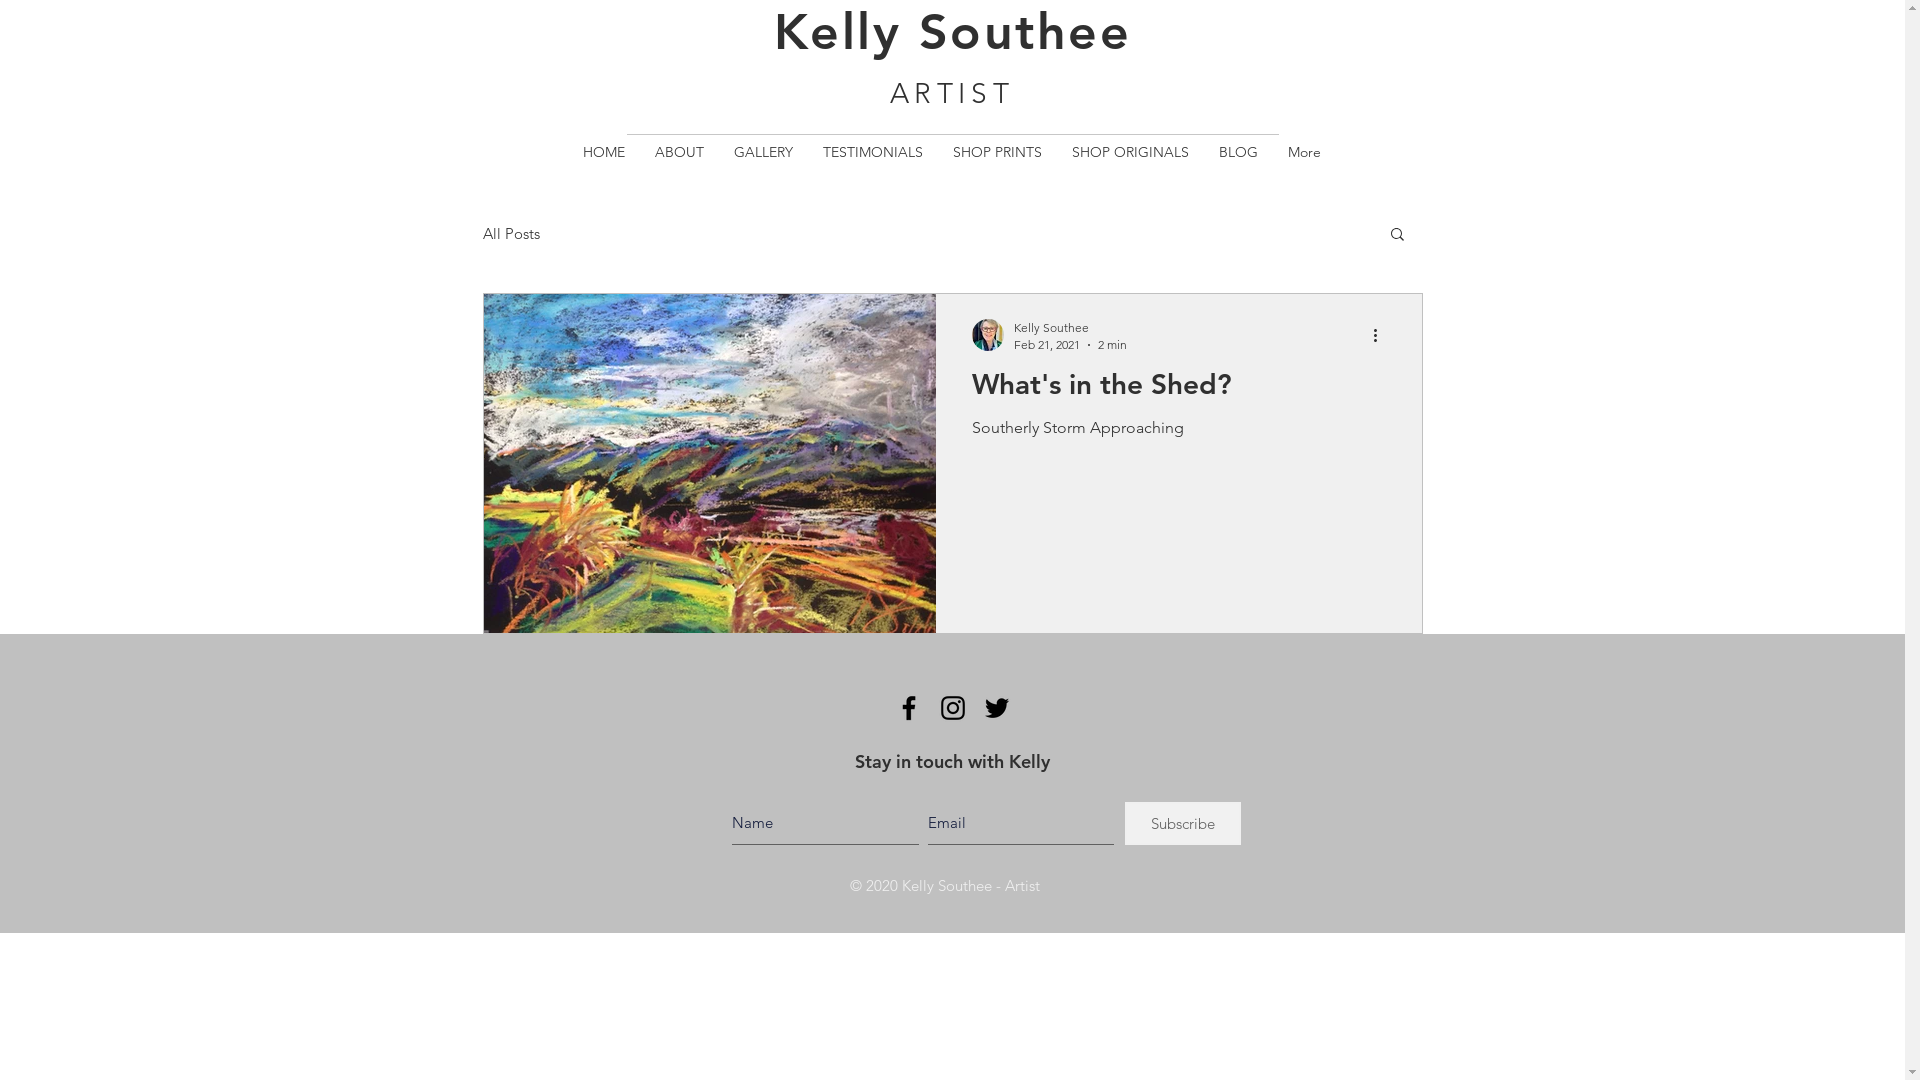  Describe the element at coordinates (1238, 168) in the screenshot. I see `BLOG` at that location.